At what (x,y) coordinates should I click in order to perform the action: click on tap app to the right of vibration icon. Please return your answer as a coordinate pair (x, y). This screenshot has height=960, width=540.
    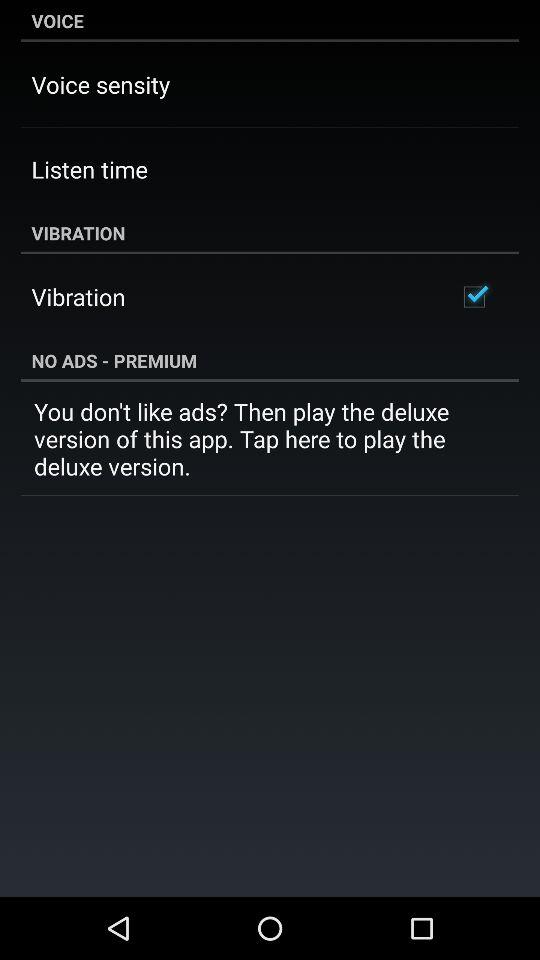
    Looking at the image, I should click on (474, 296).